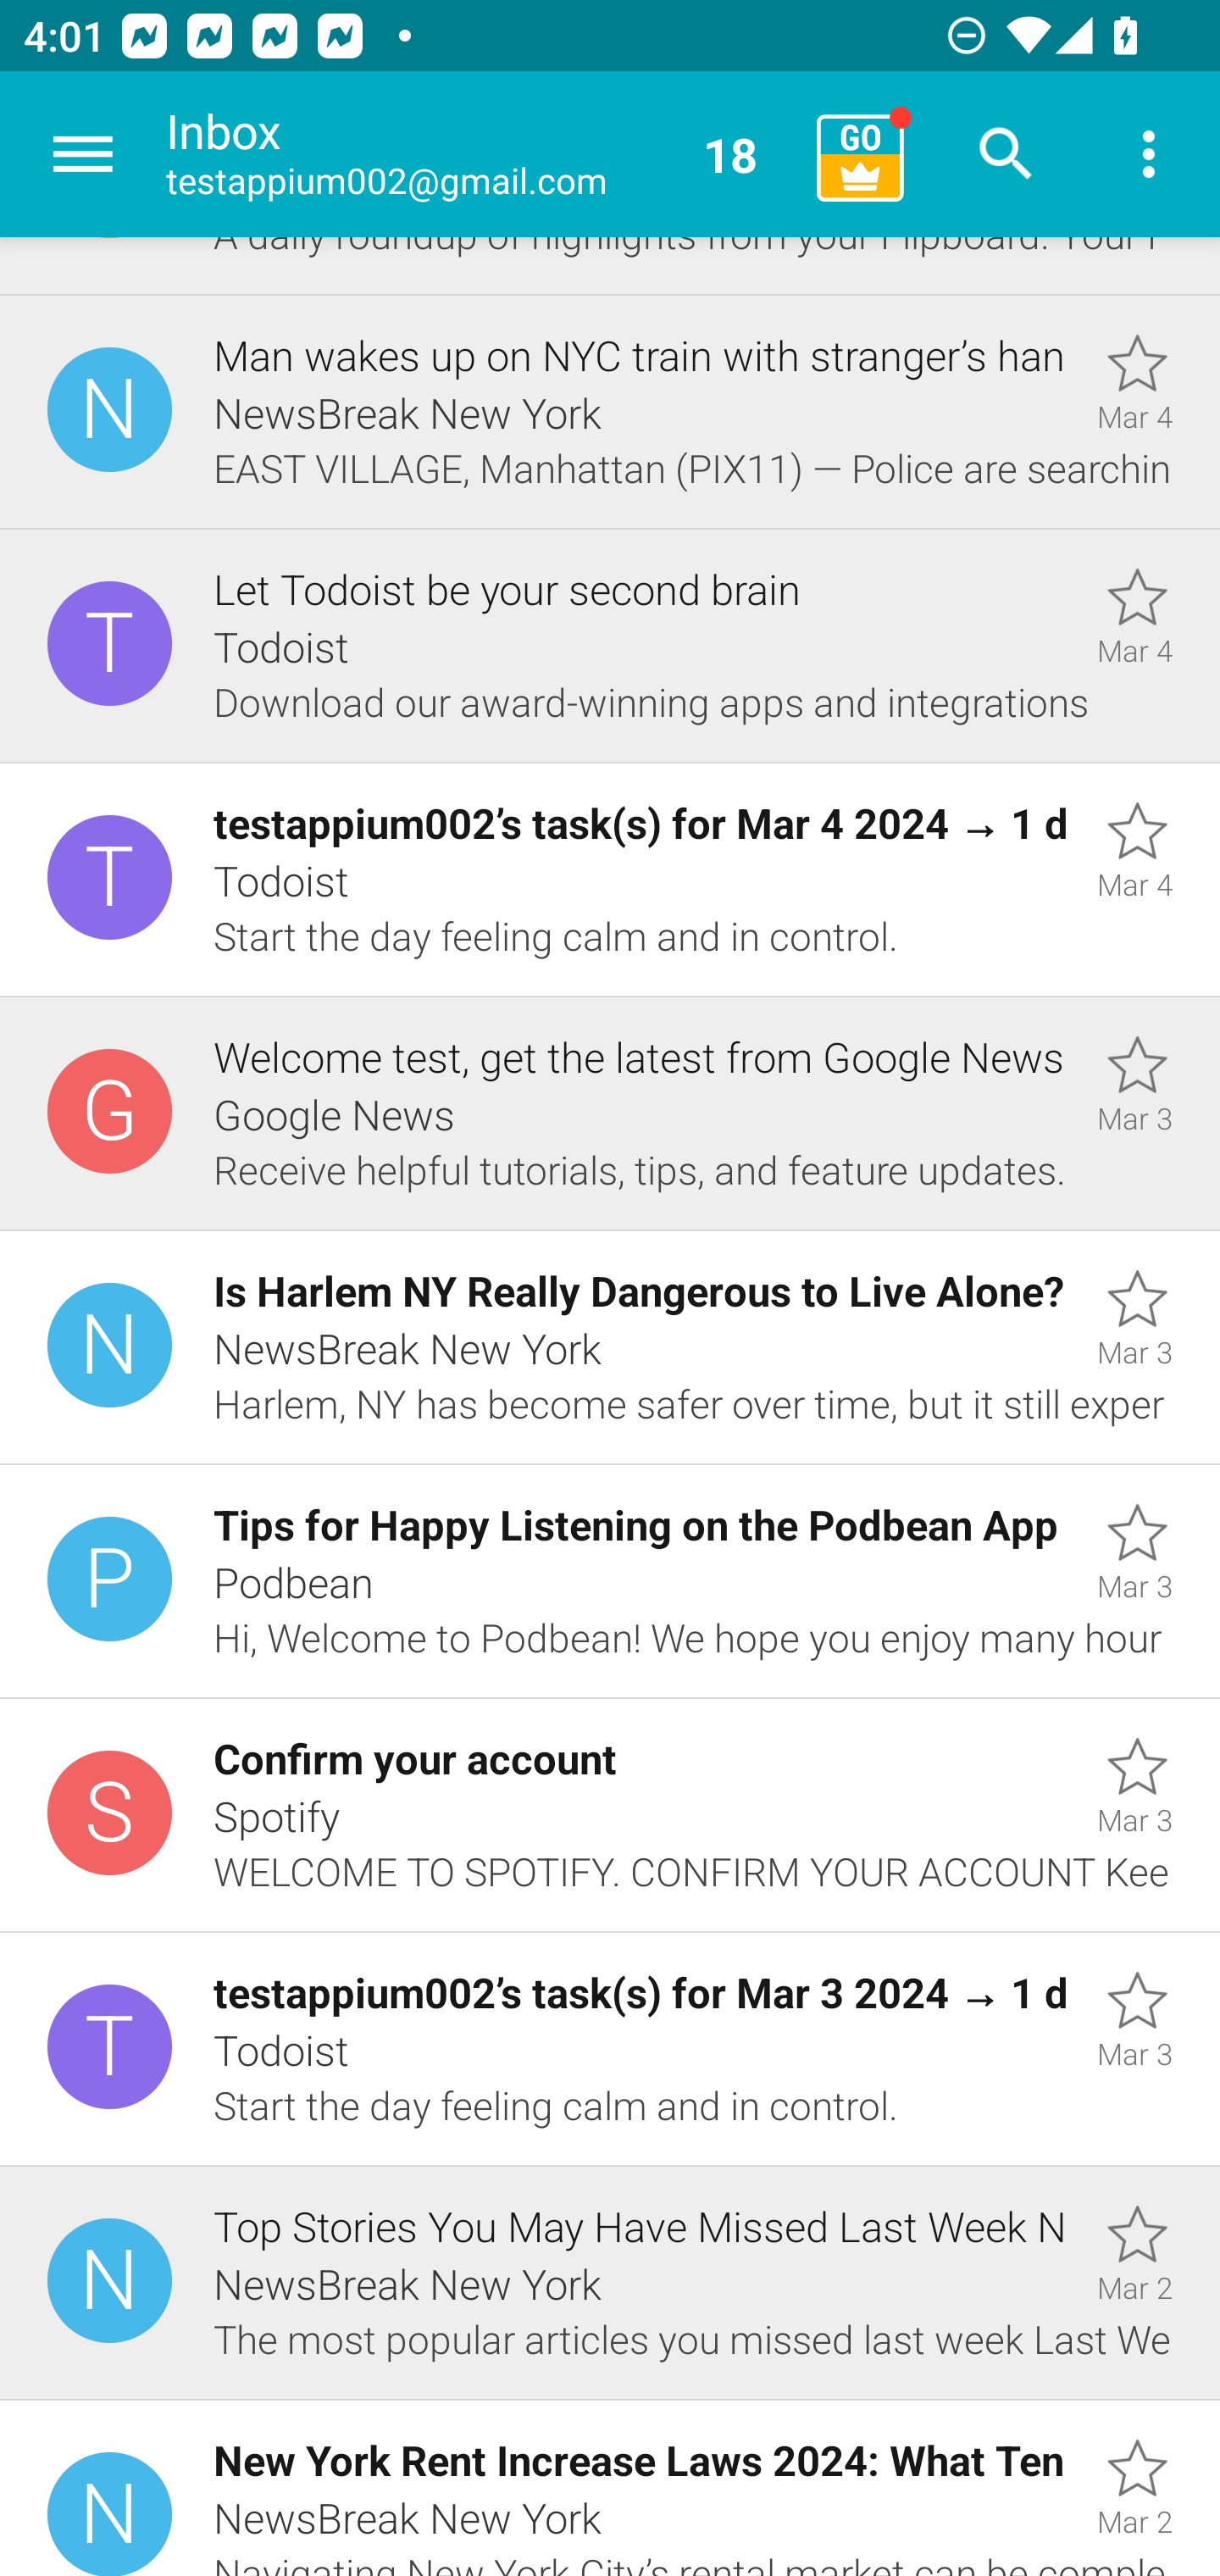 This screenshot has height=2576, width=1220. What do you see at coordinates (83, 154) in the screenshot?
I see `Navigate up` at bounding box center [83, 154].